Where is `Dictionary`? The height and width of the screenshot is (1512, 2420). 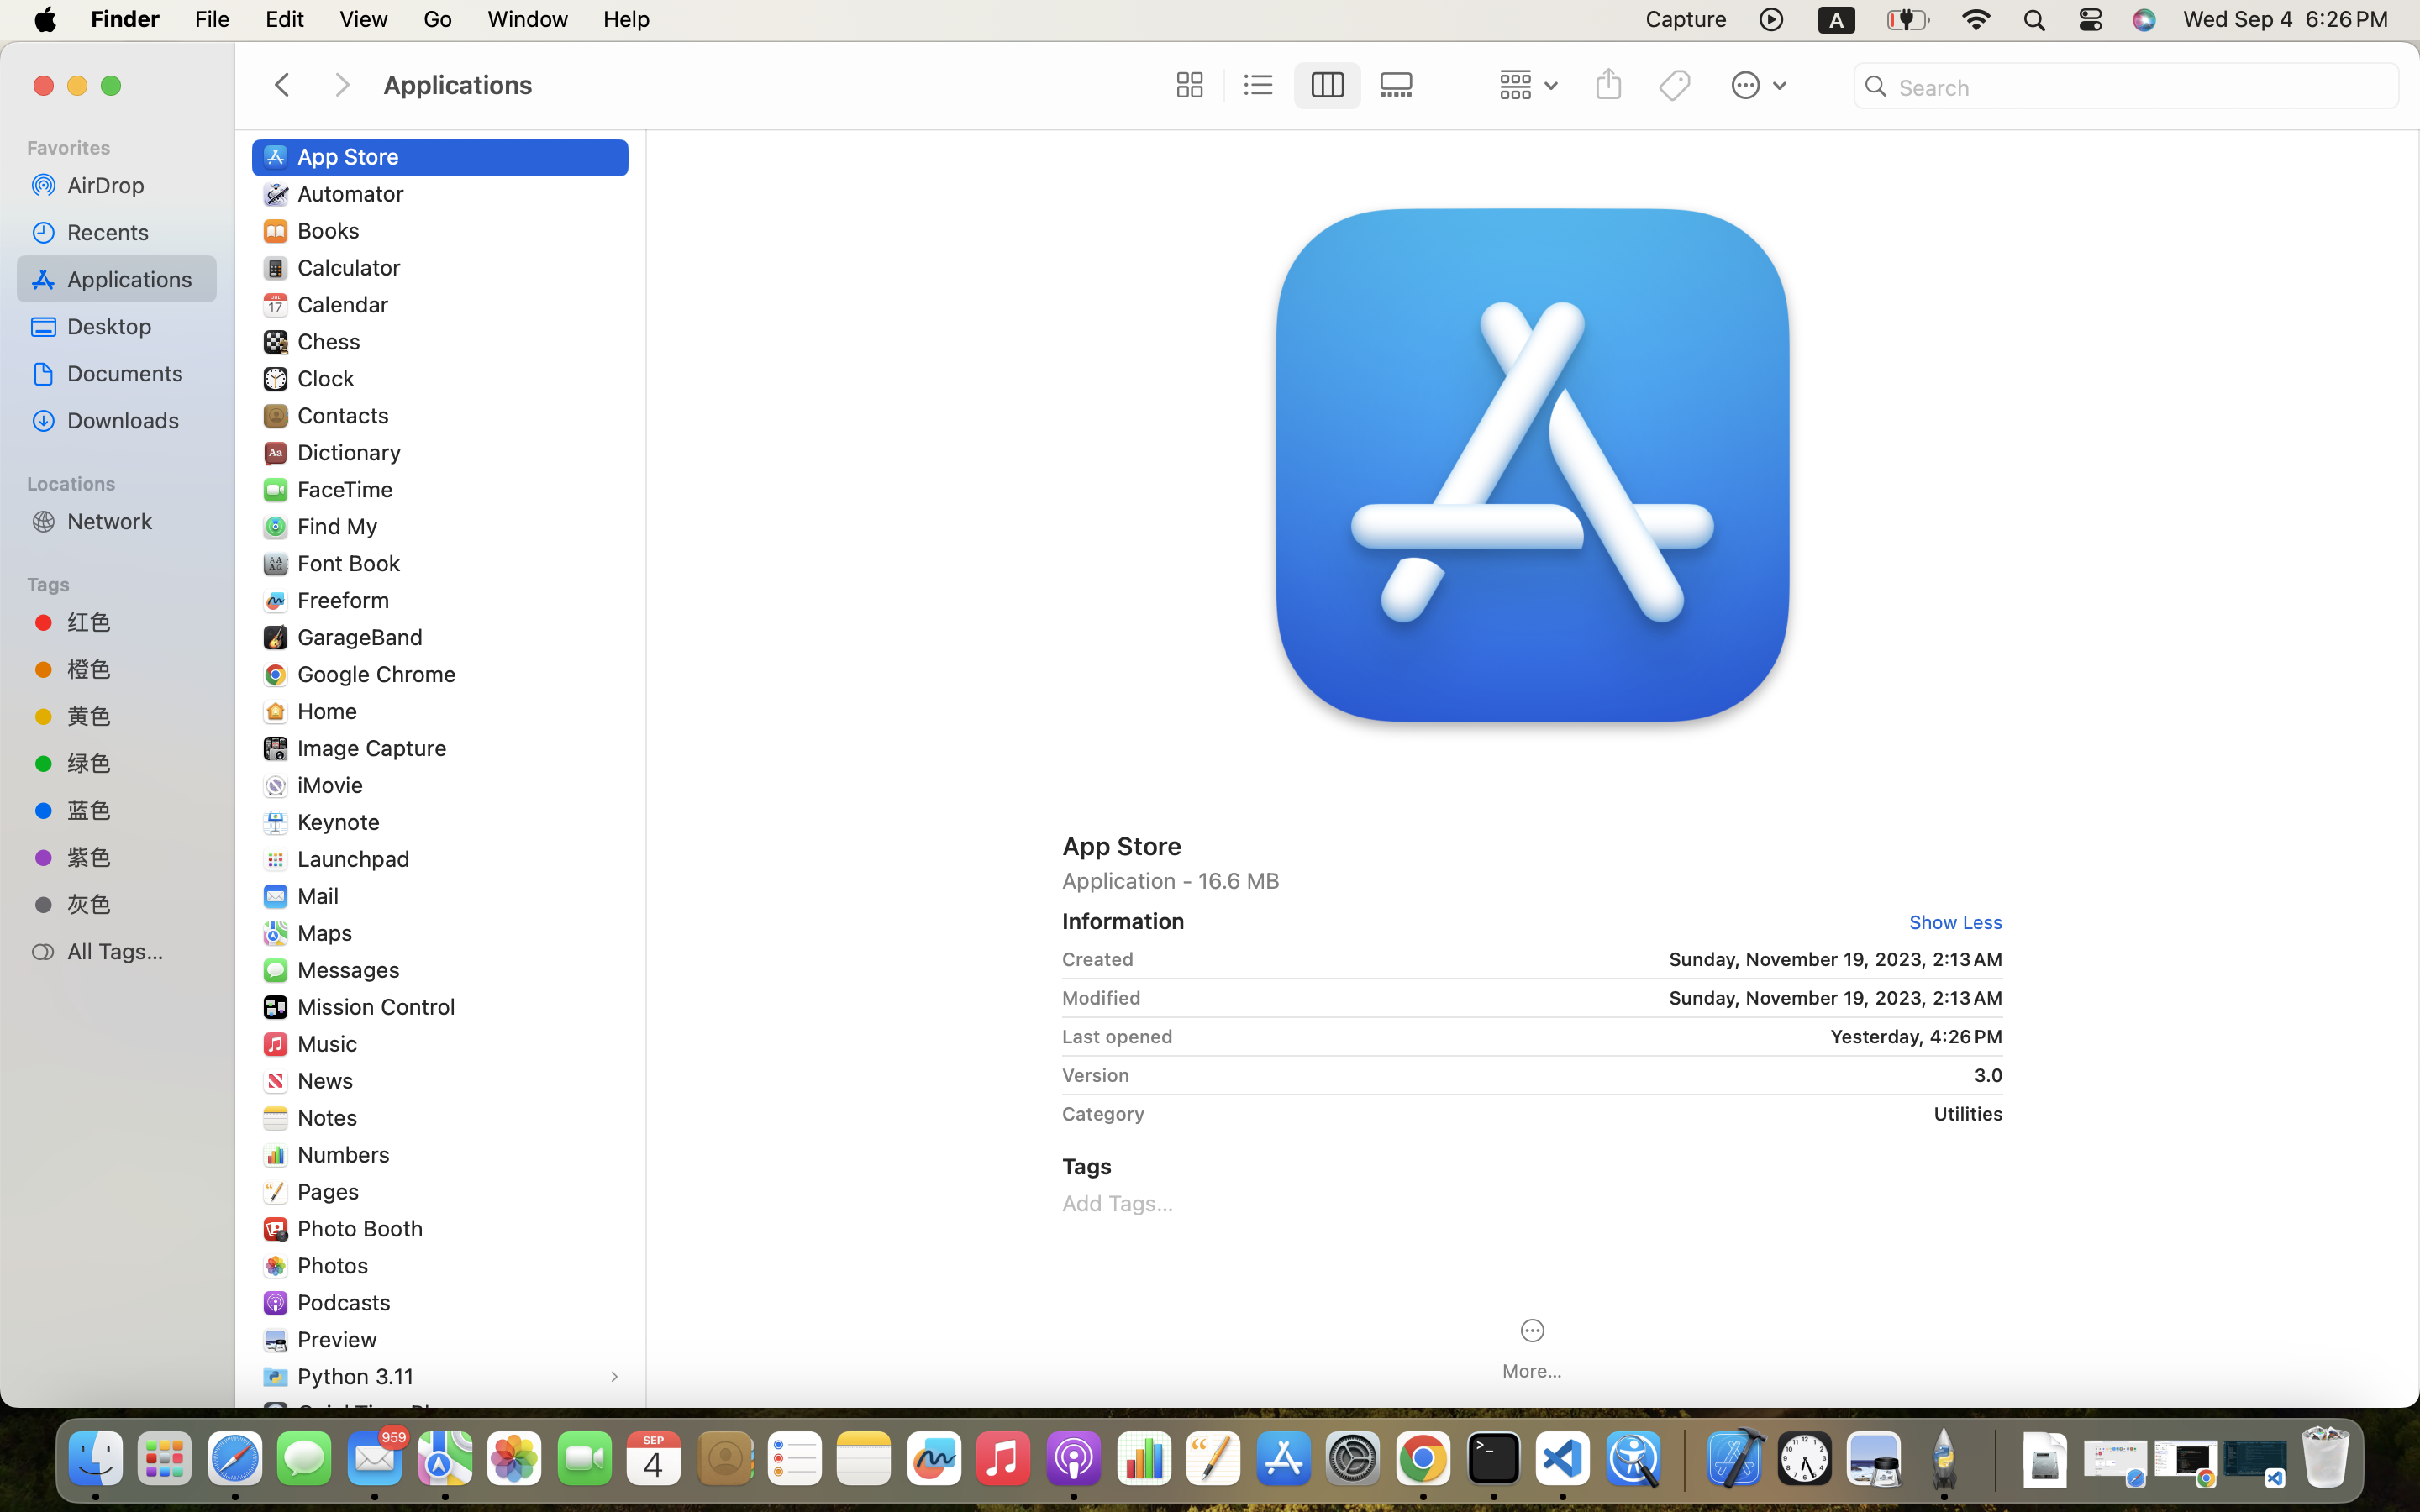 Dictionary is located at coordinates (353, 452).